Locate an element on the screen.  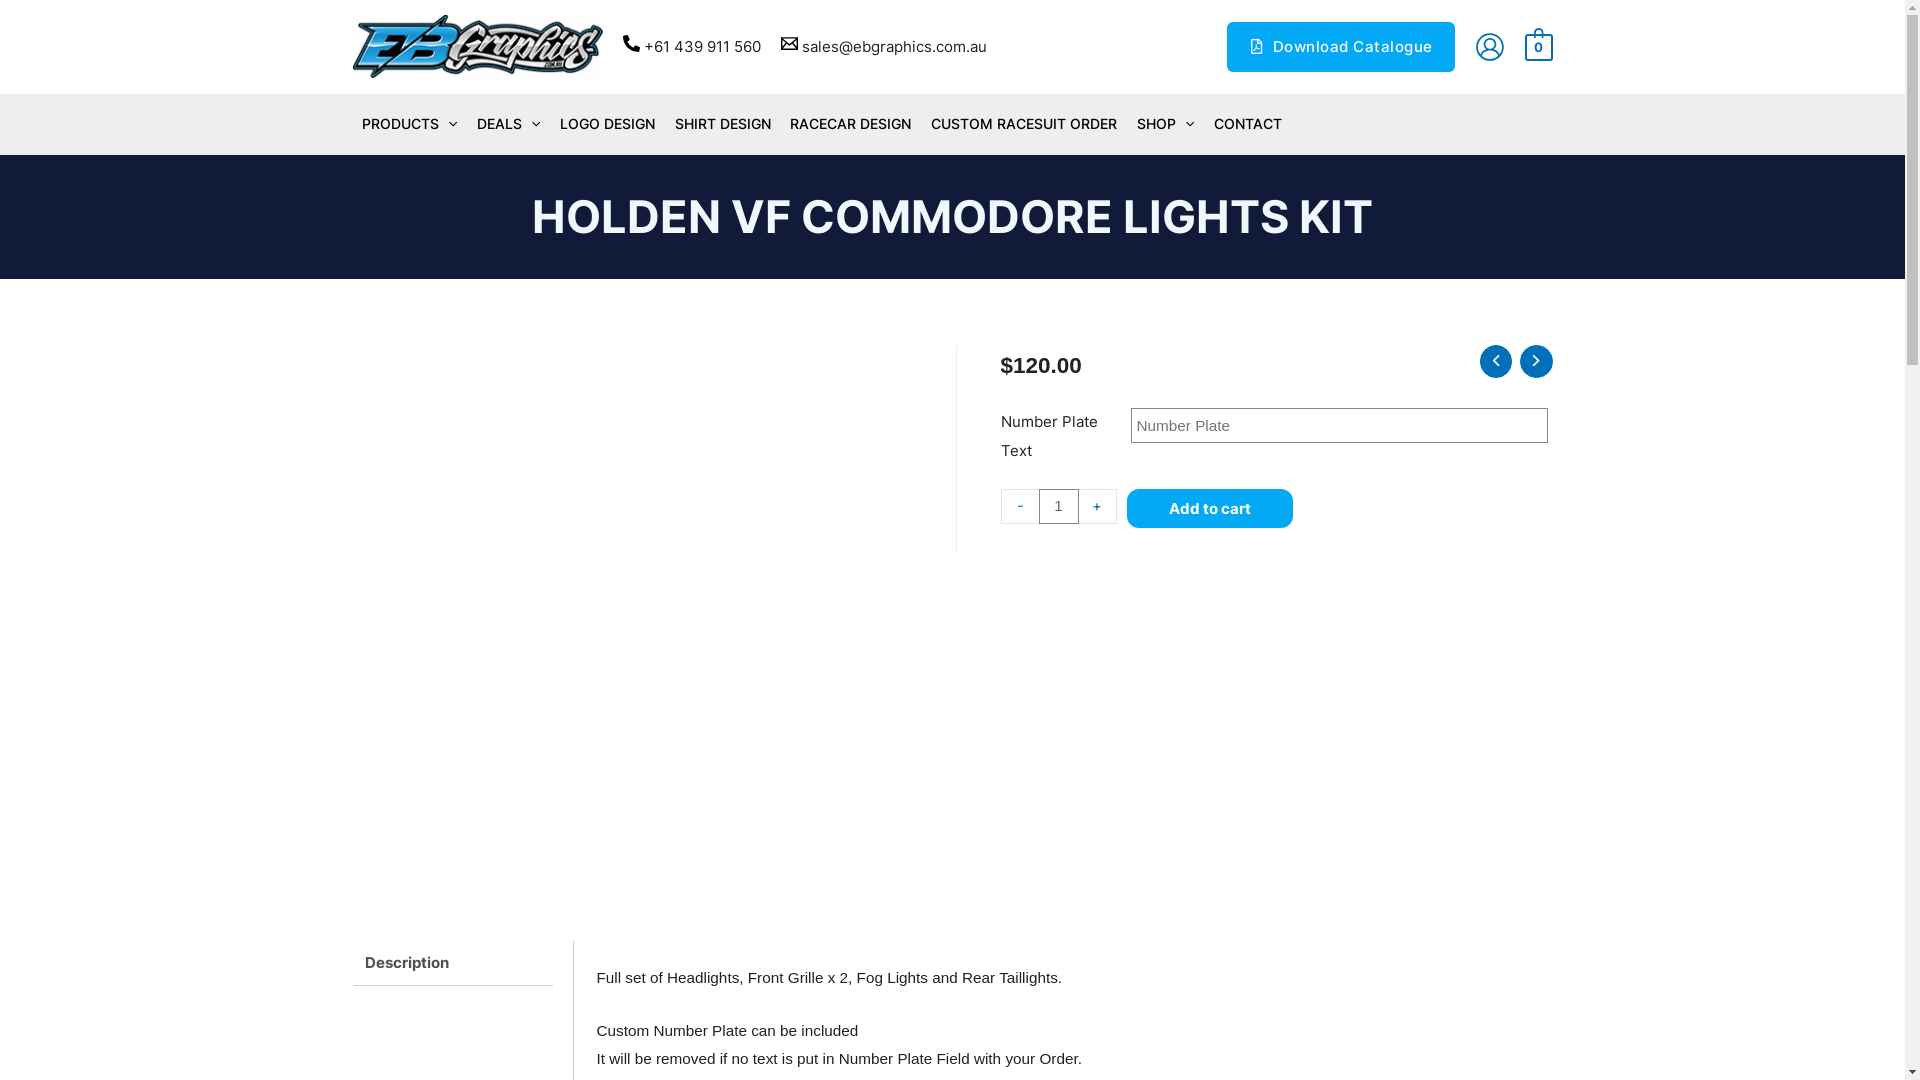
+ is located at coordinates (1098, 506).